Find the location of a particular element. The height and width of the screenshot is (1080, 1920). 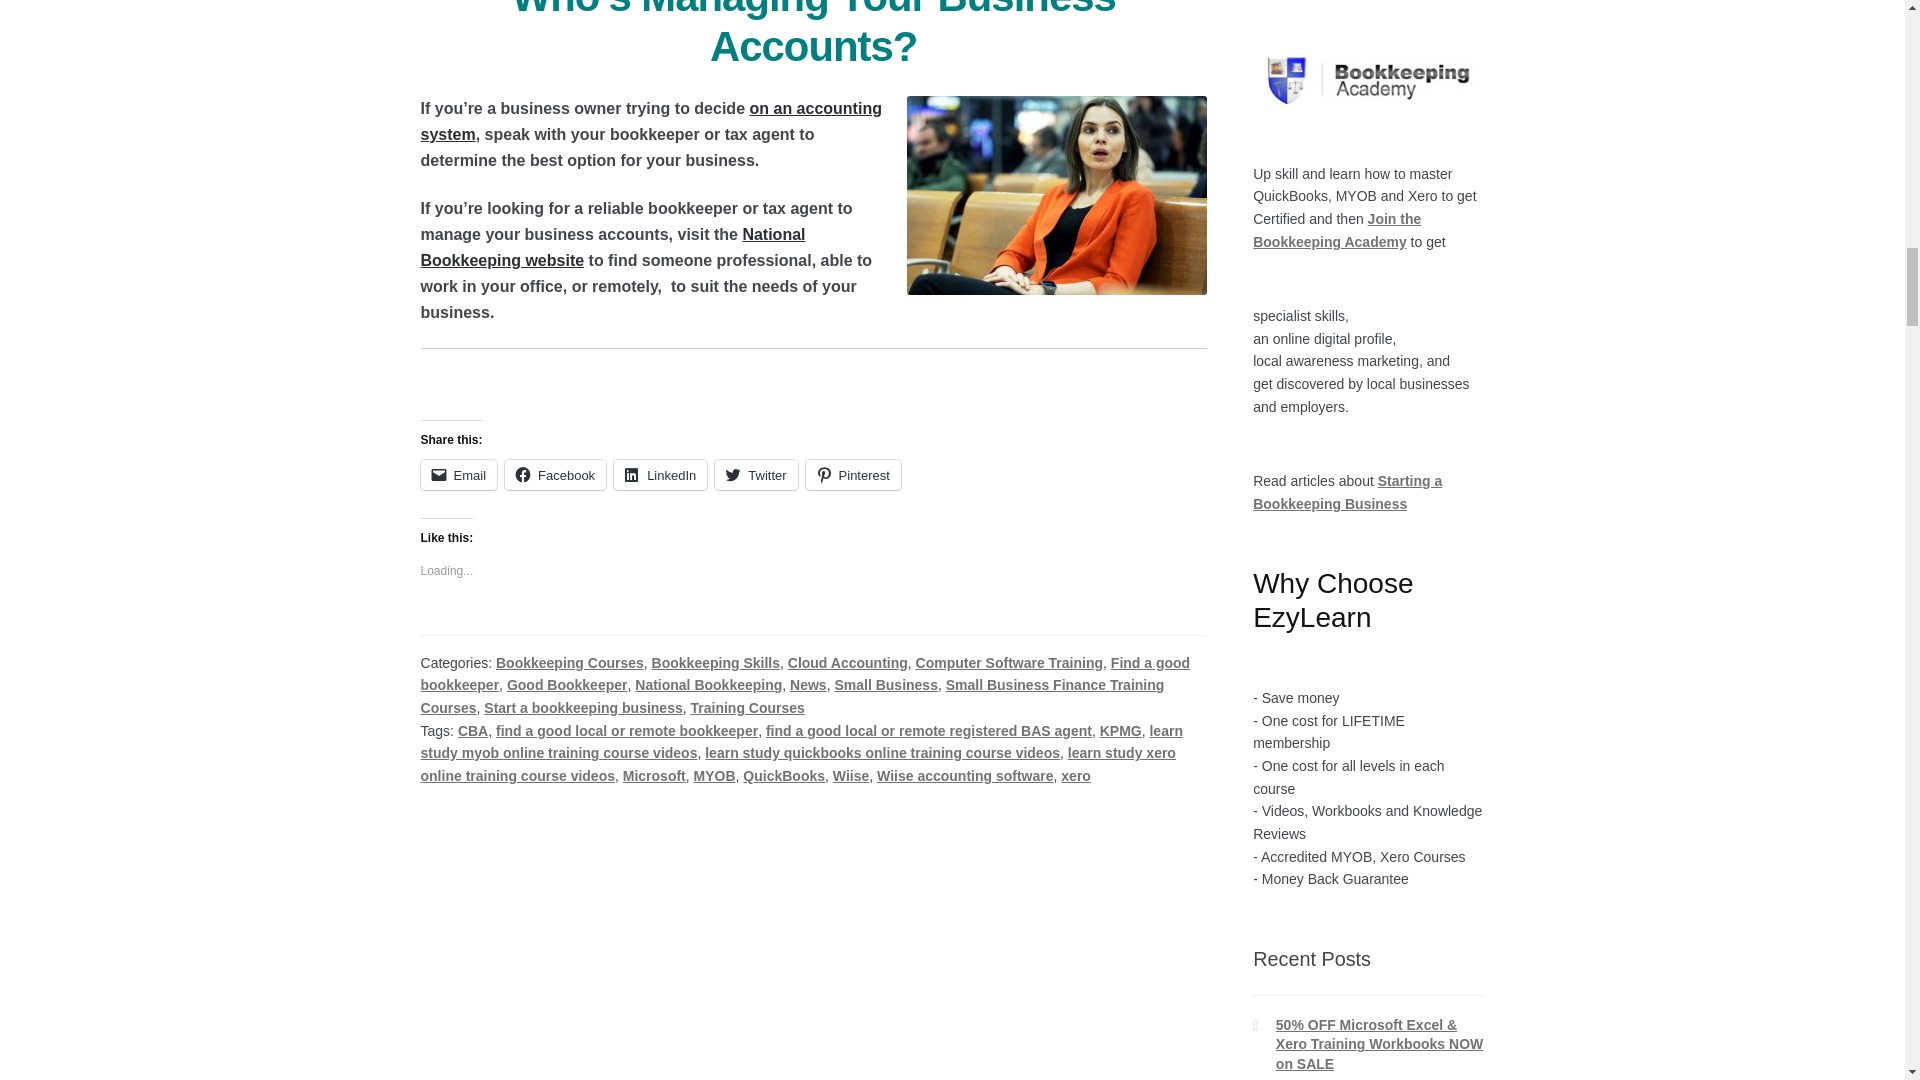

Click to email a link to a friend is located at coordinates (458, 475).